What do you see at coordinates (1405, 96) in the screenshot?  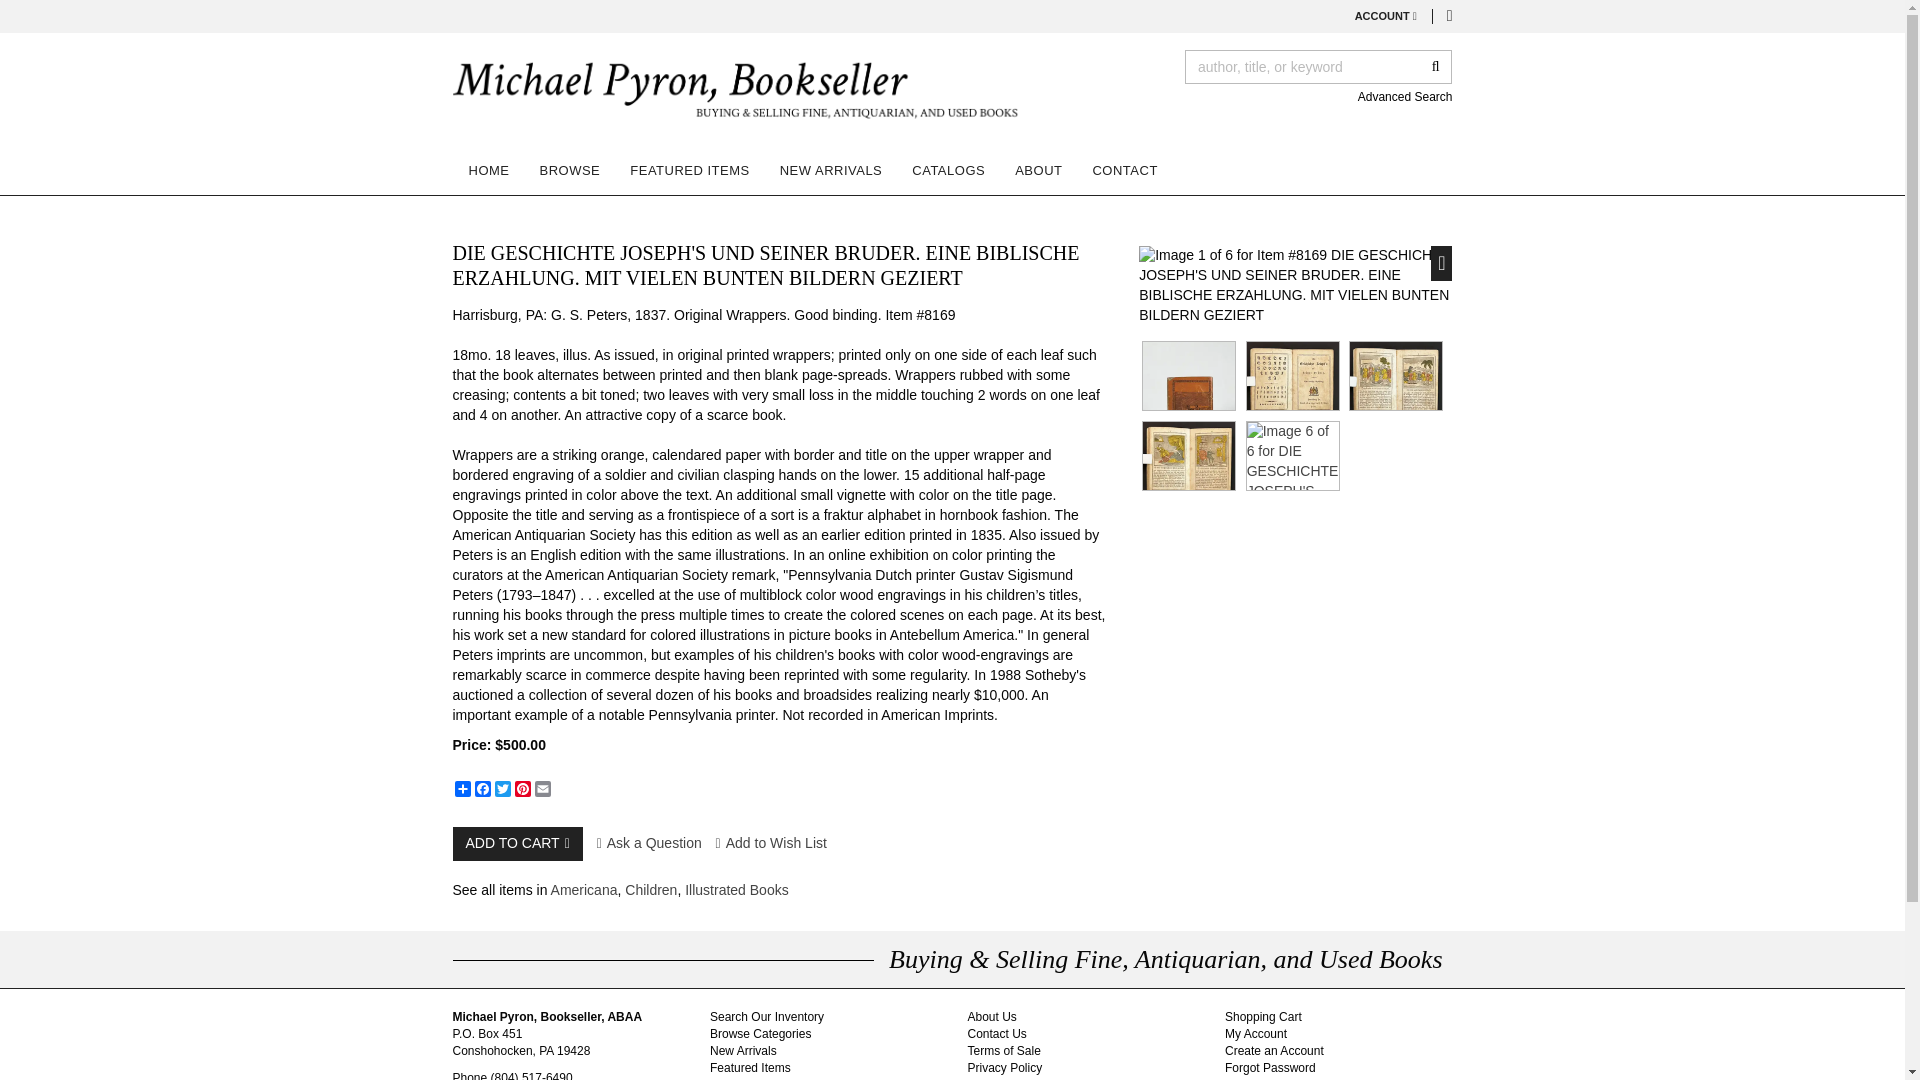 I see `Advanced Search` at bounding box center [1405, 96].